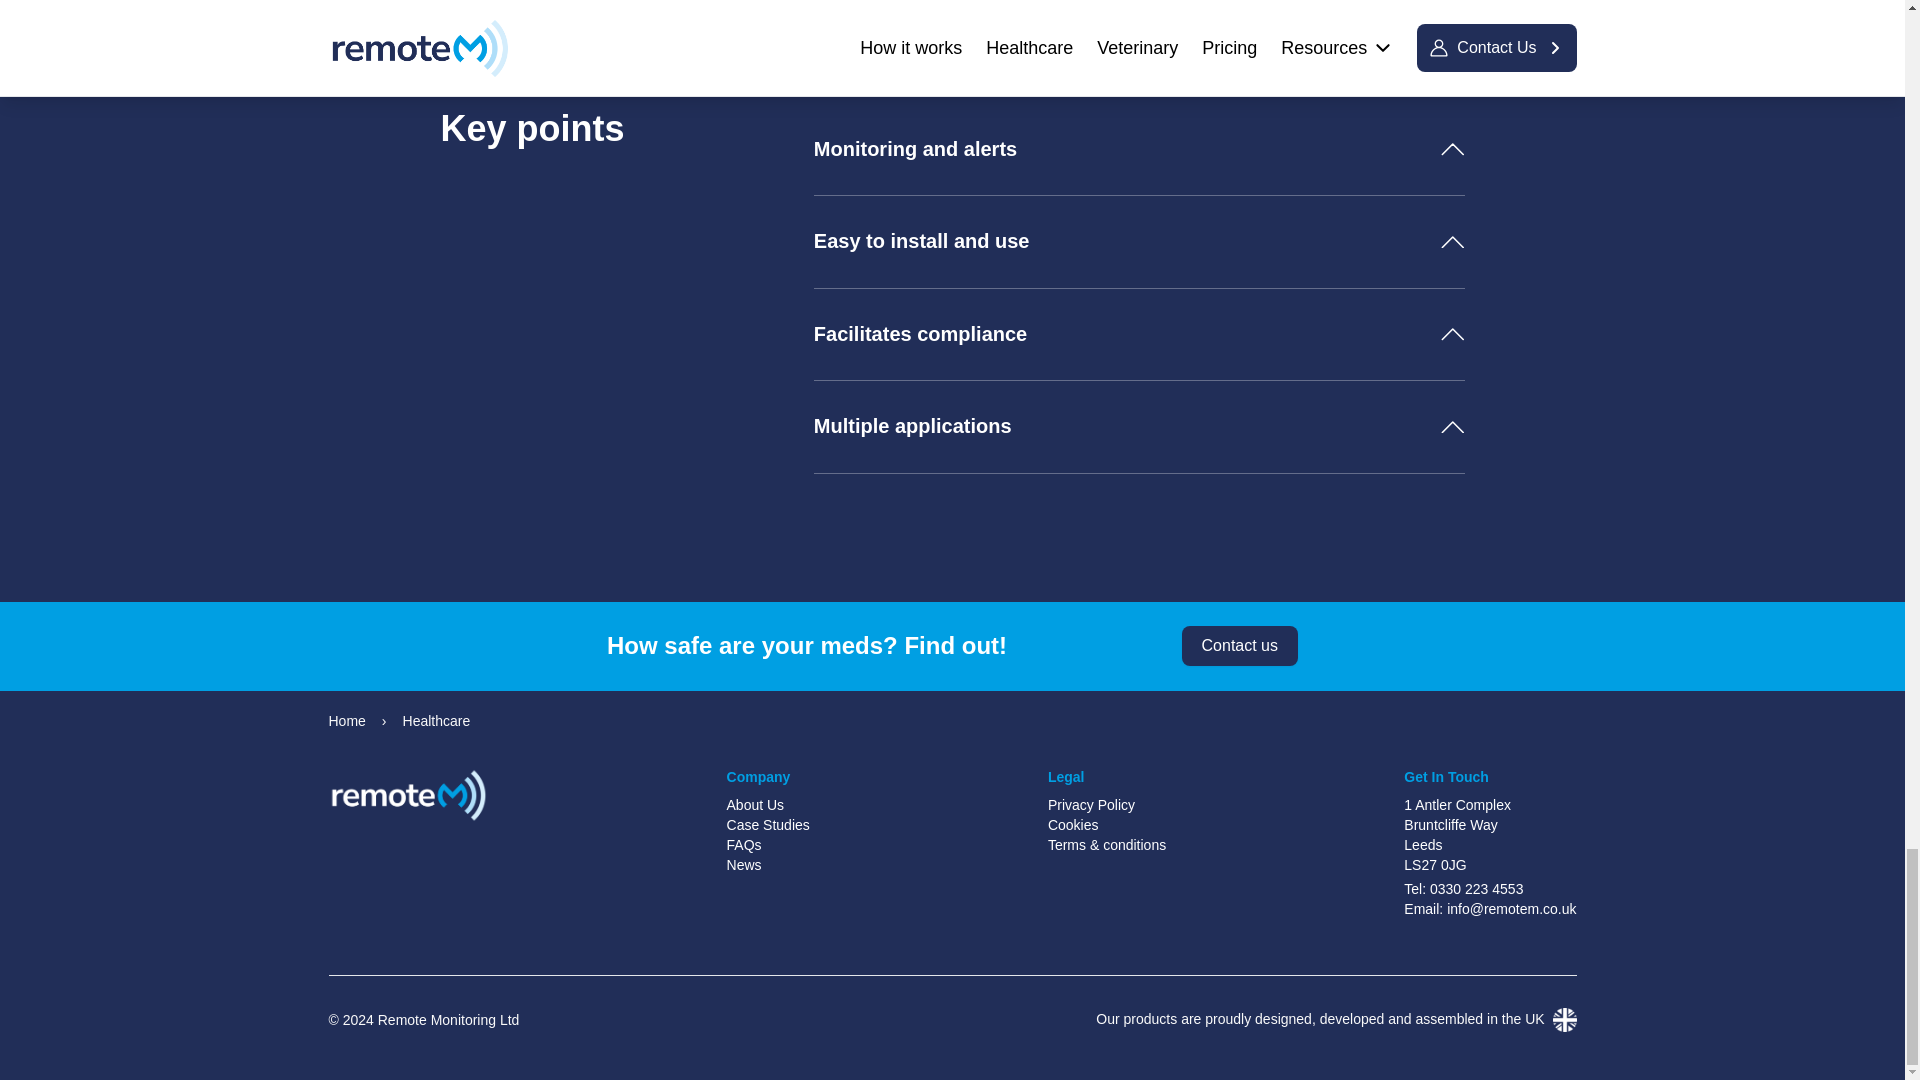 This screenshot has width=1920, height=1080. I want to click on Easy to install and use, so click(1139, 242).